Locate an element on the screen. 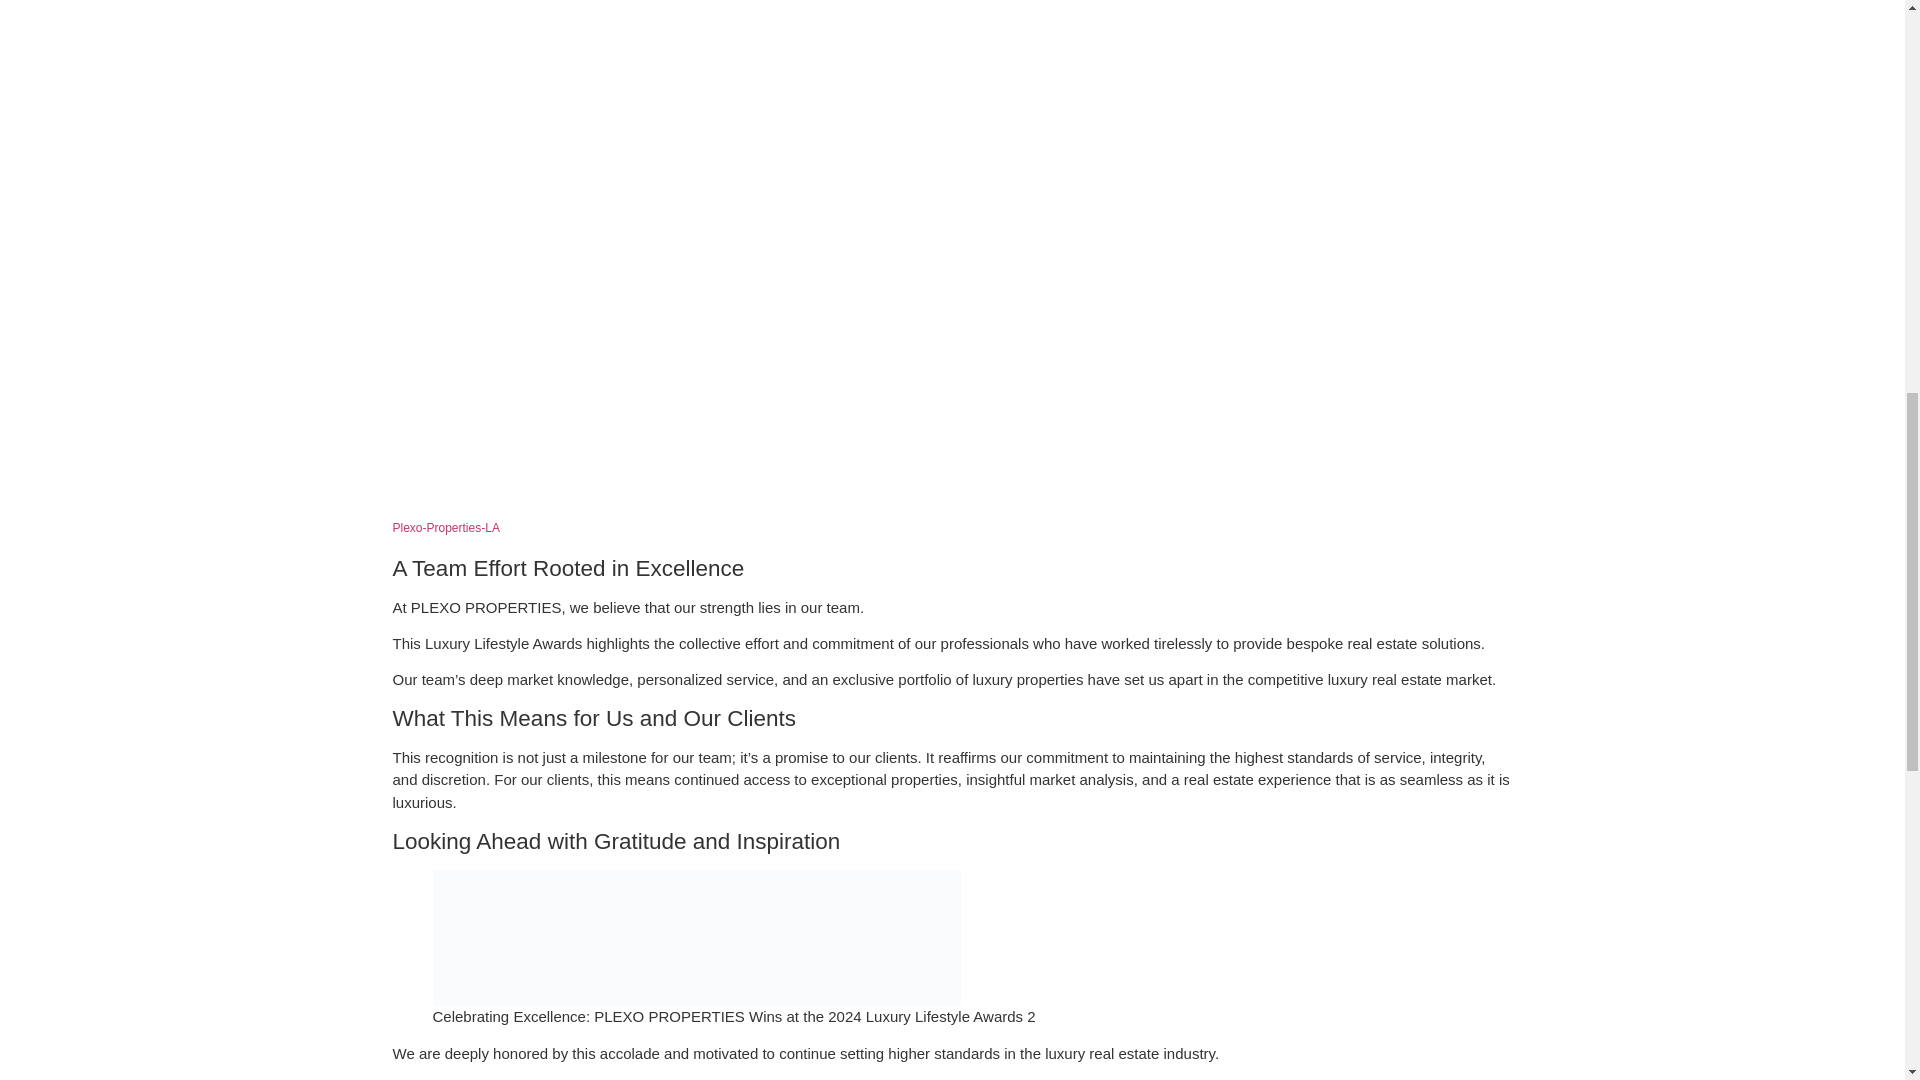 The height and width of the screenshot is (1080, 1920). Plexo-Properties-LA is located at coordinates (445, 527).